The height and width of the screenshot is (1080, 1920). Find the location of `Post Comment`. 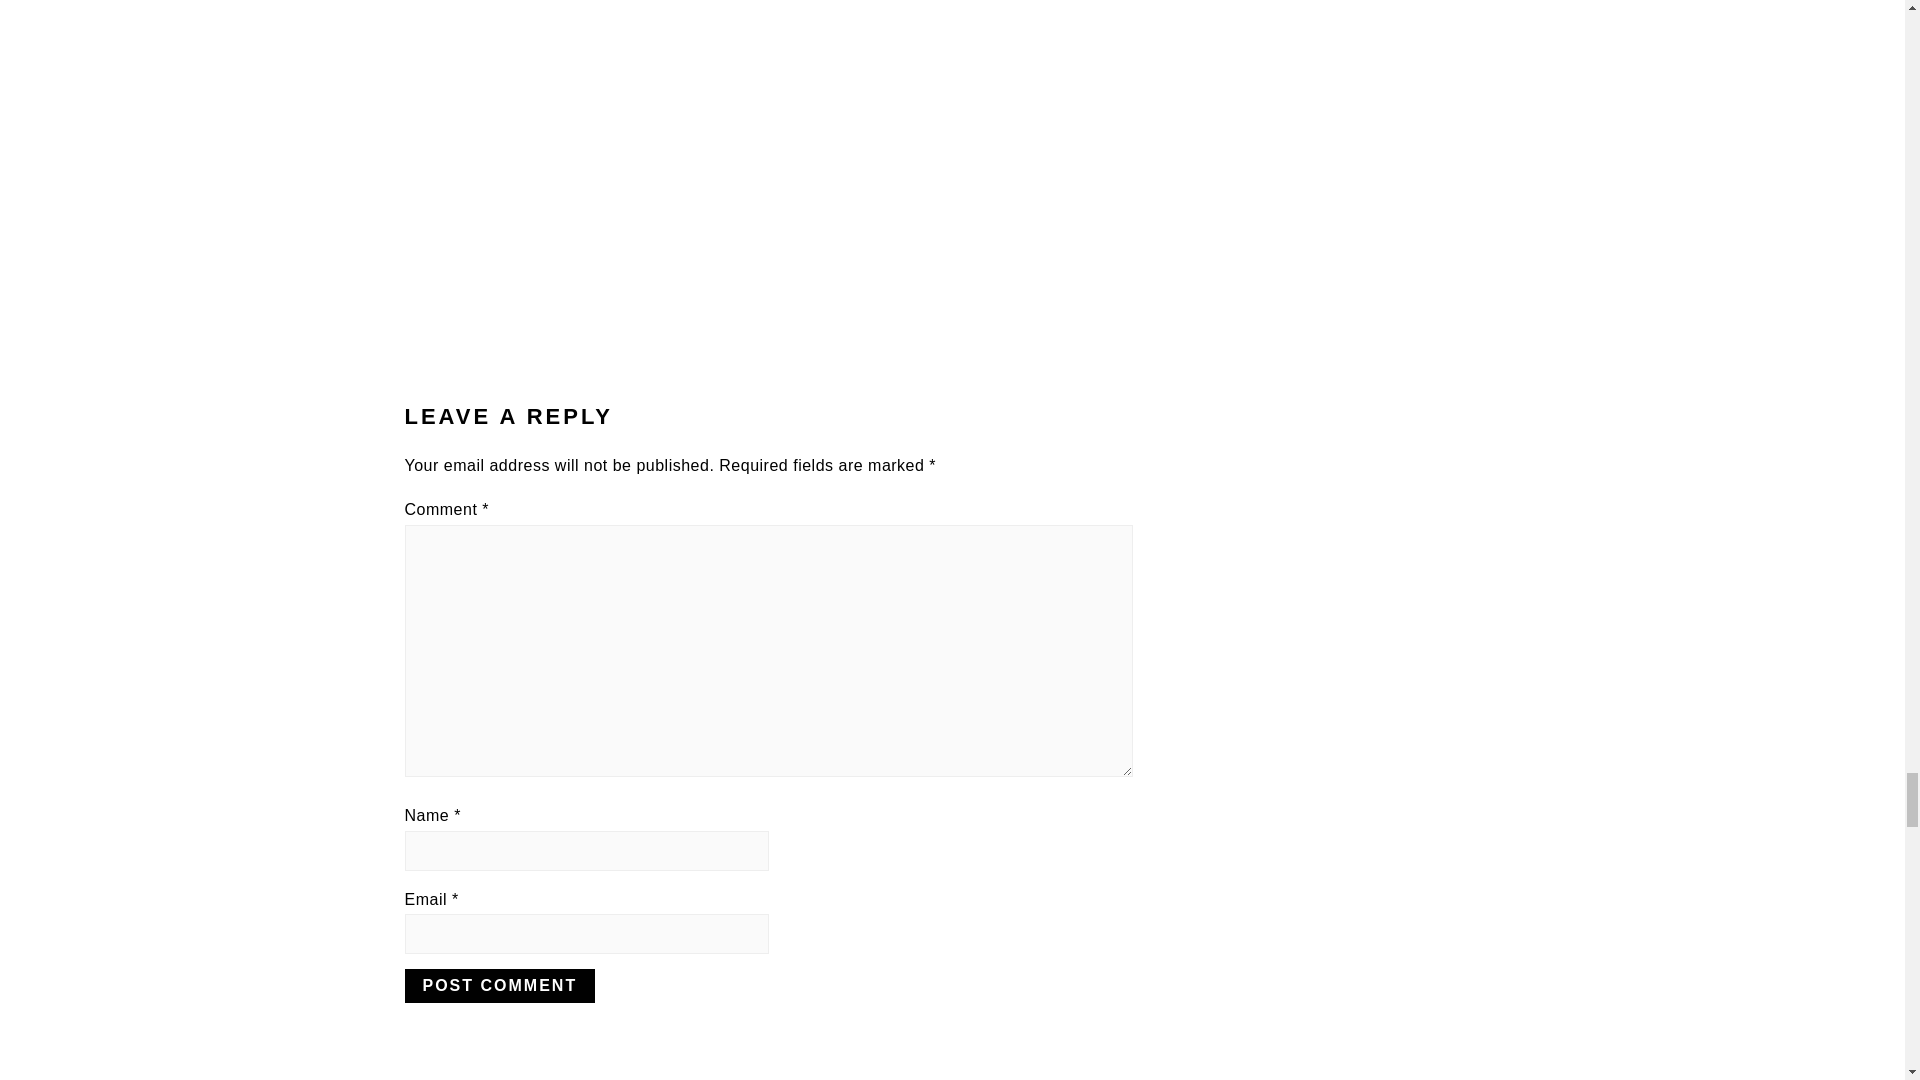

Post Comment is located at coordinates (499, 986).